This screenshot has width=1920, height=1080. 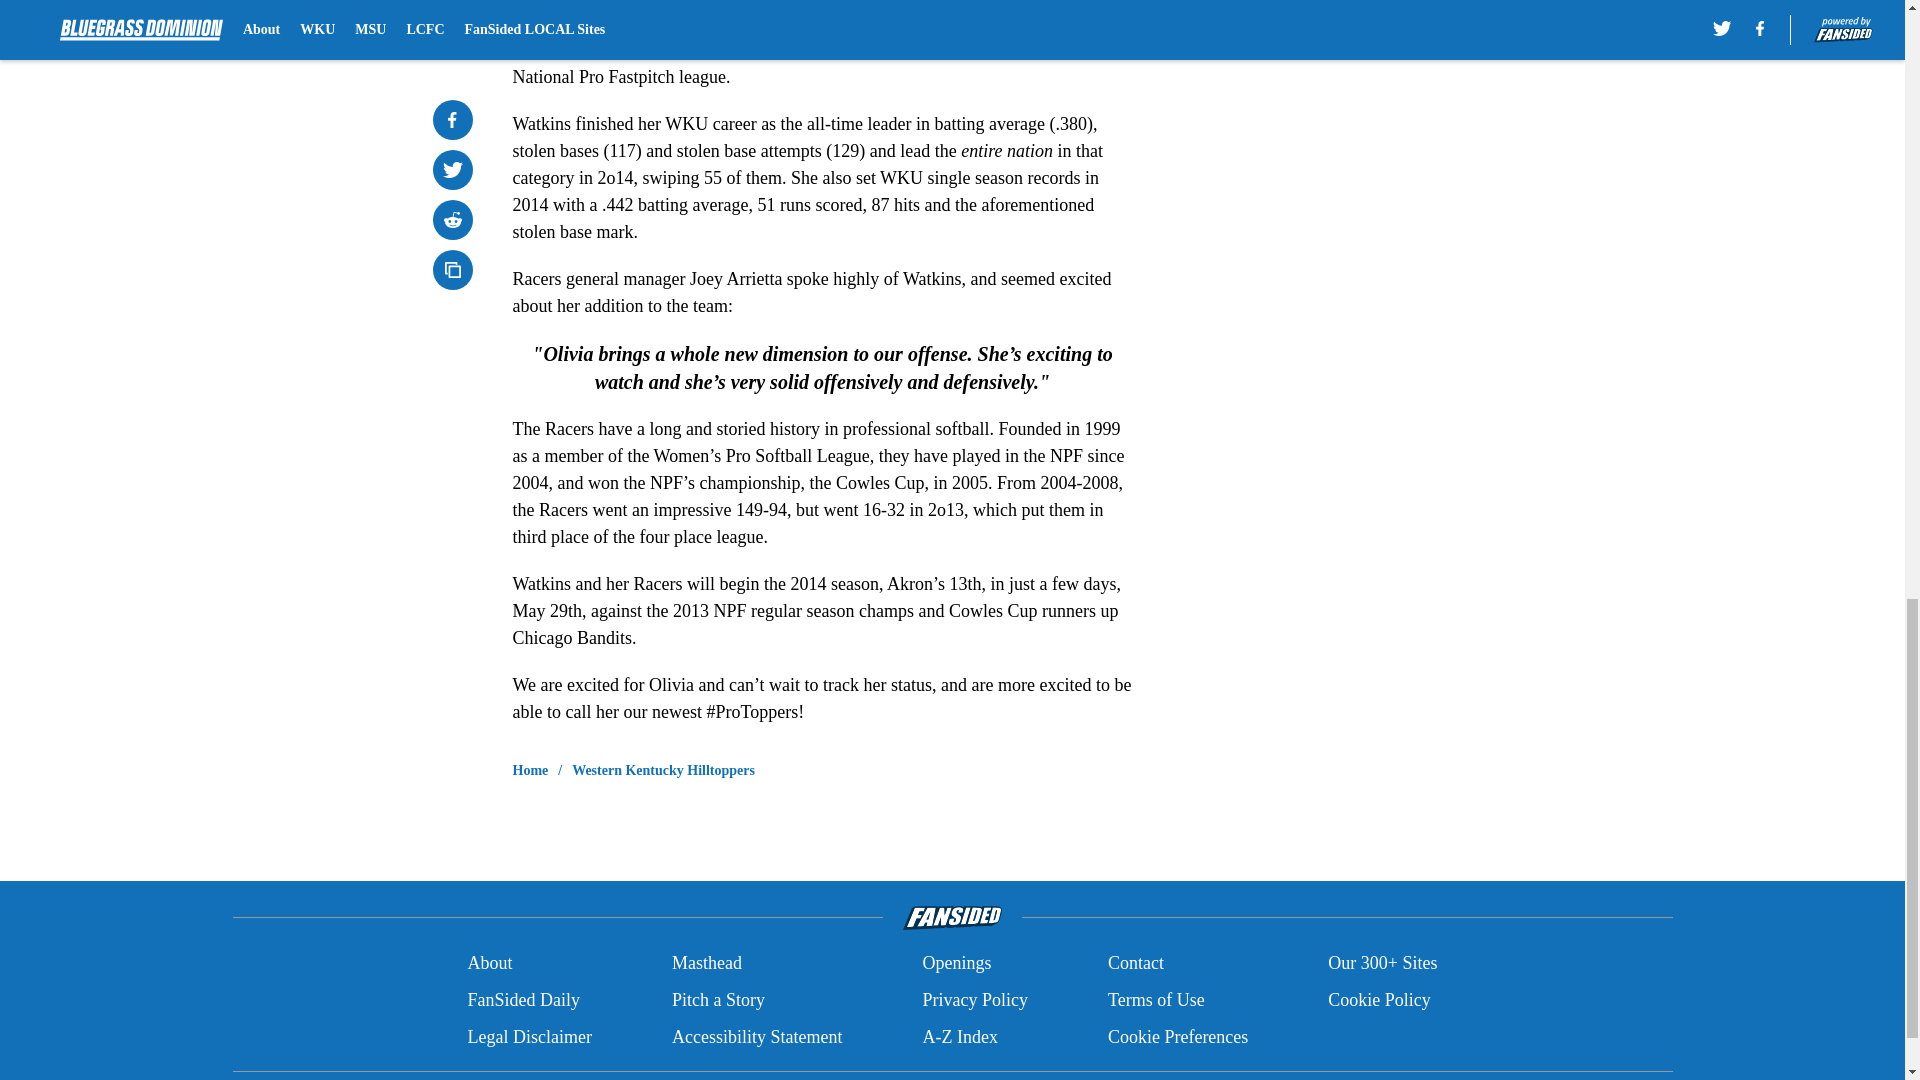 I want to click on Western Kentucky Hilltoppers, so click(x=663, y=770).